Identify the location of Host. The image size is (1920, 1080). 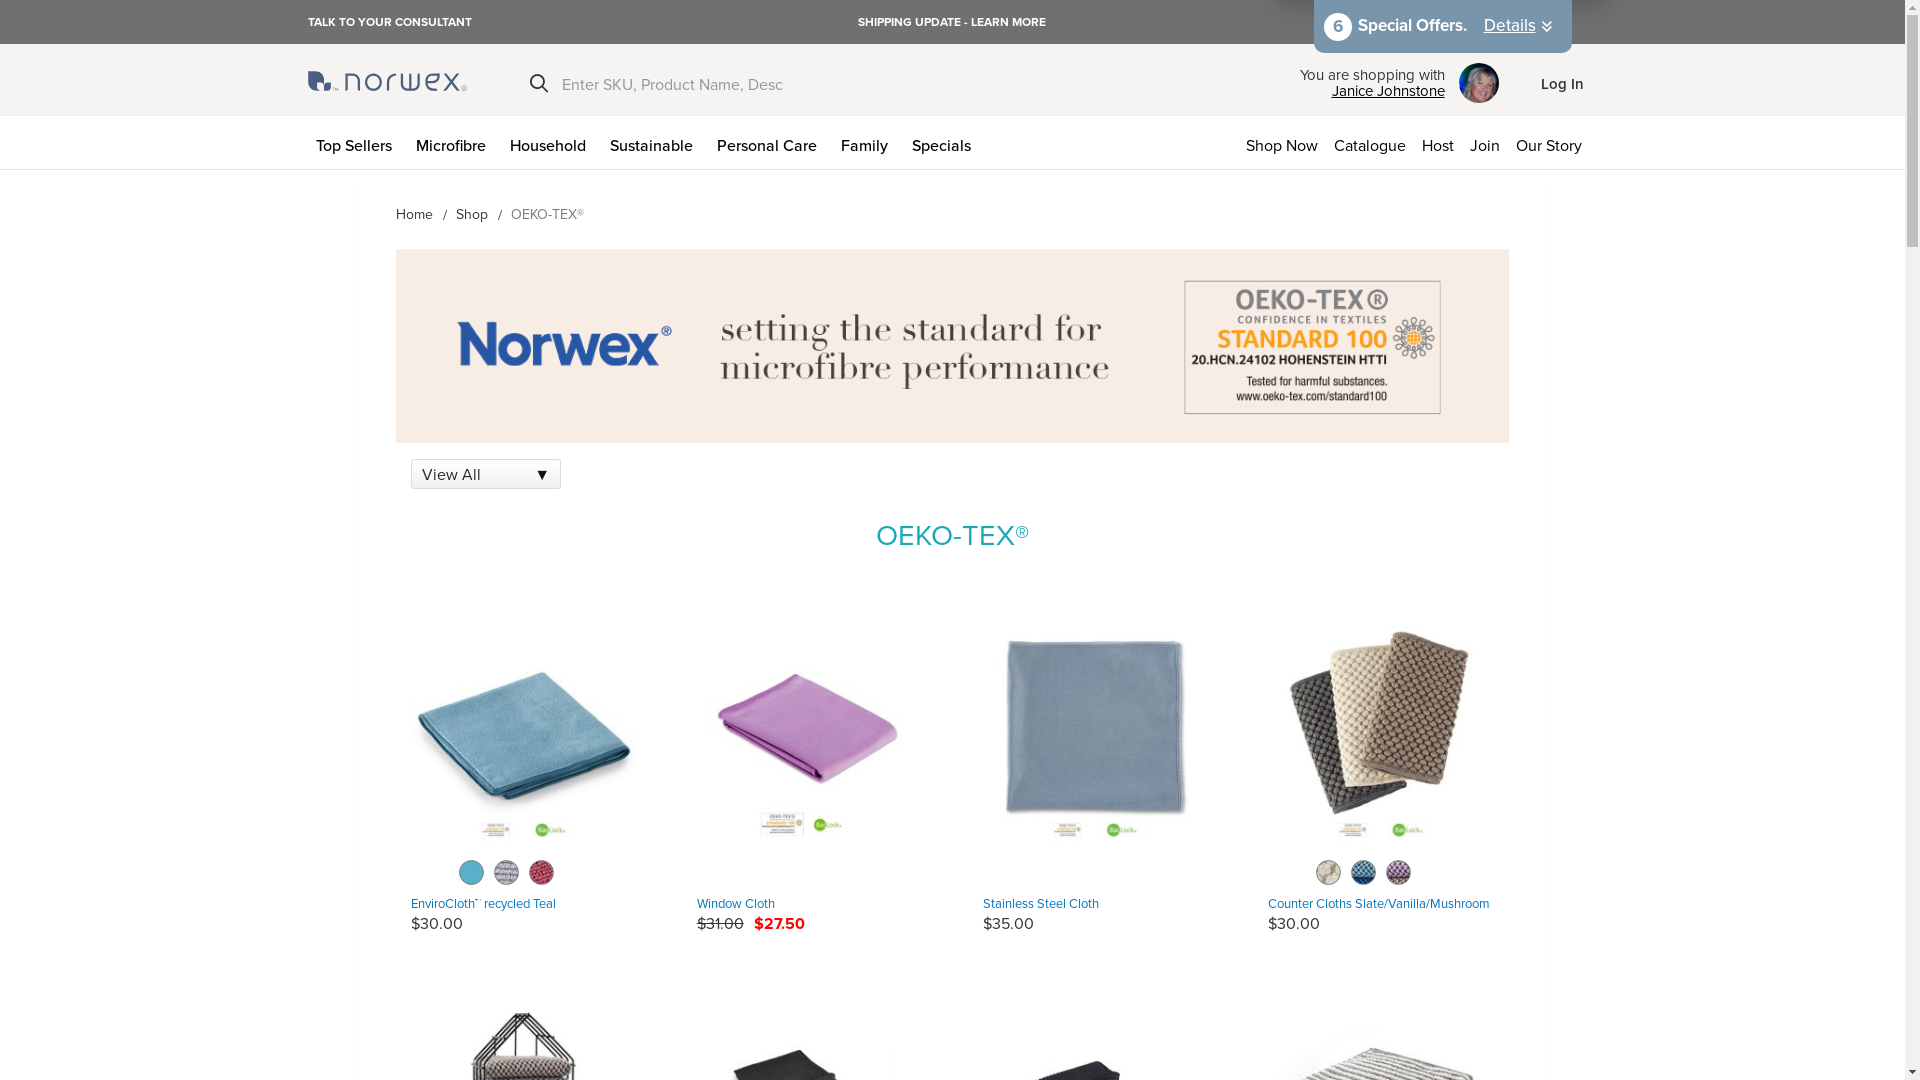
(1438, 142).